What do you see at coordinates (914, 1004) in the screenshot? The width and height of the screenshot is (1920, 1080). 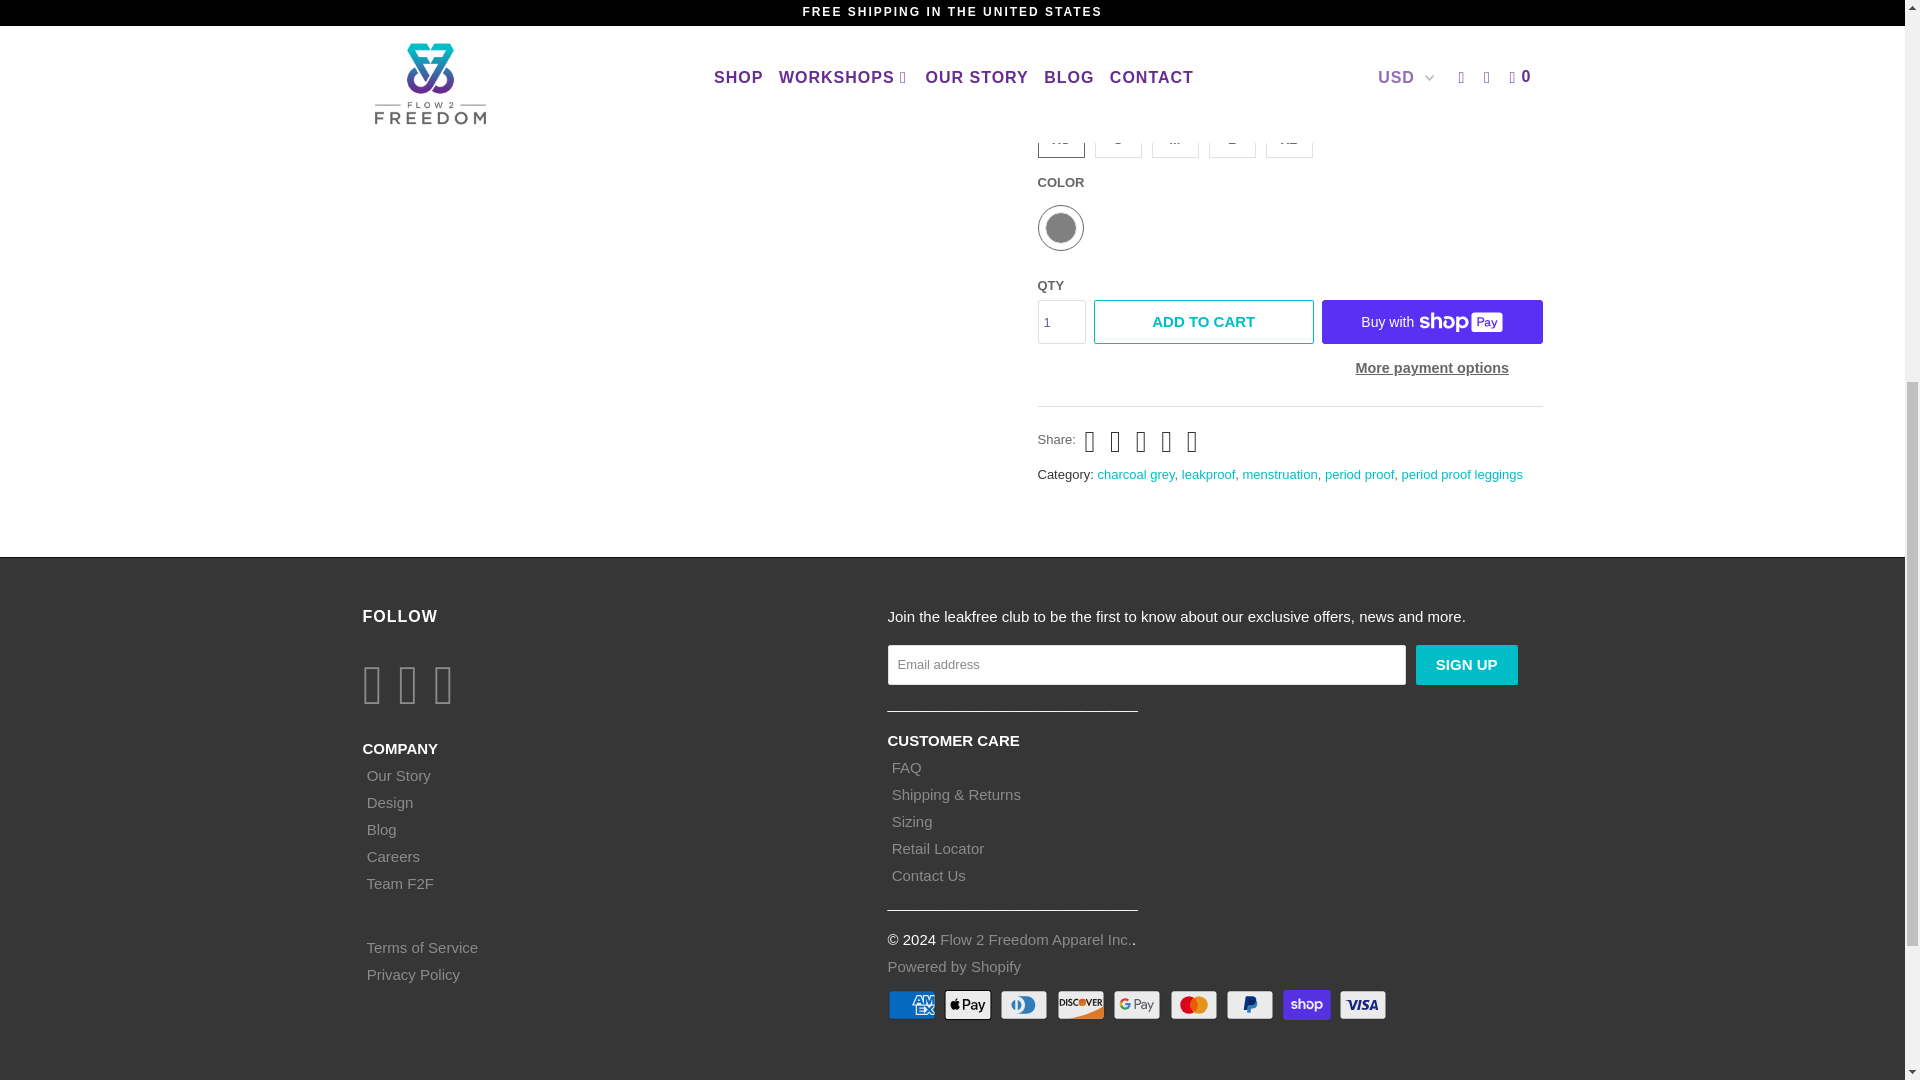 I see `American Express` at bounding box center [914, 1004].